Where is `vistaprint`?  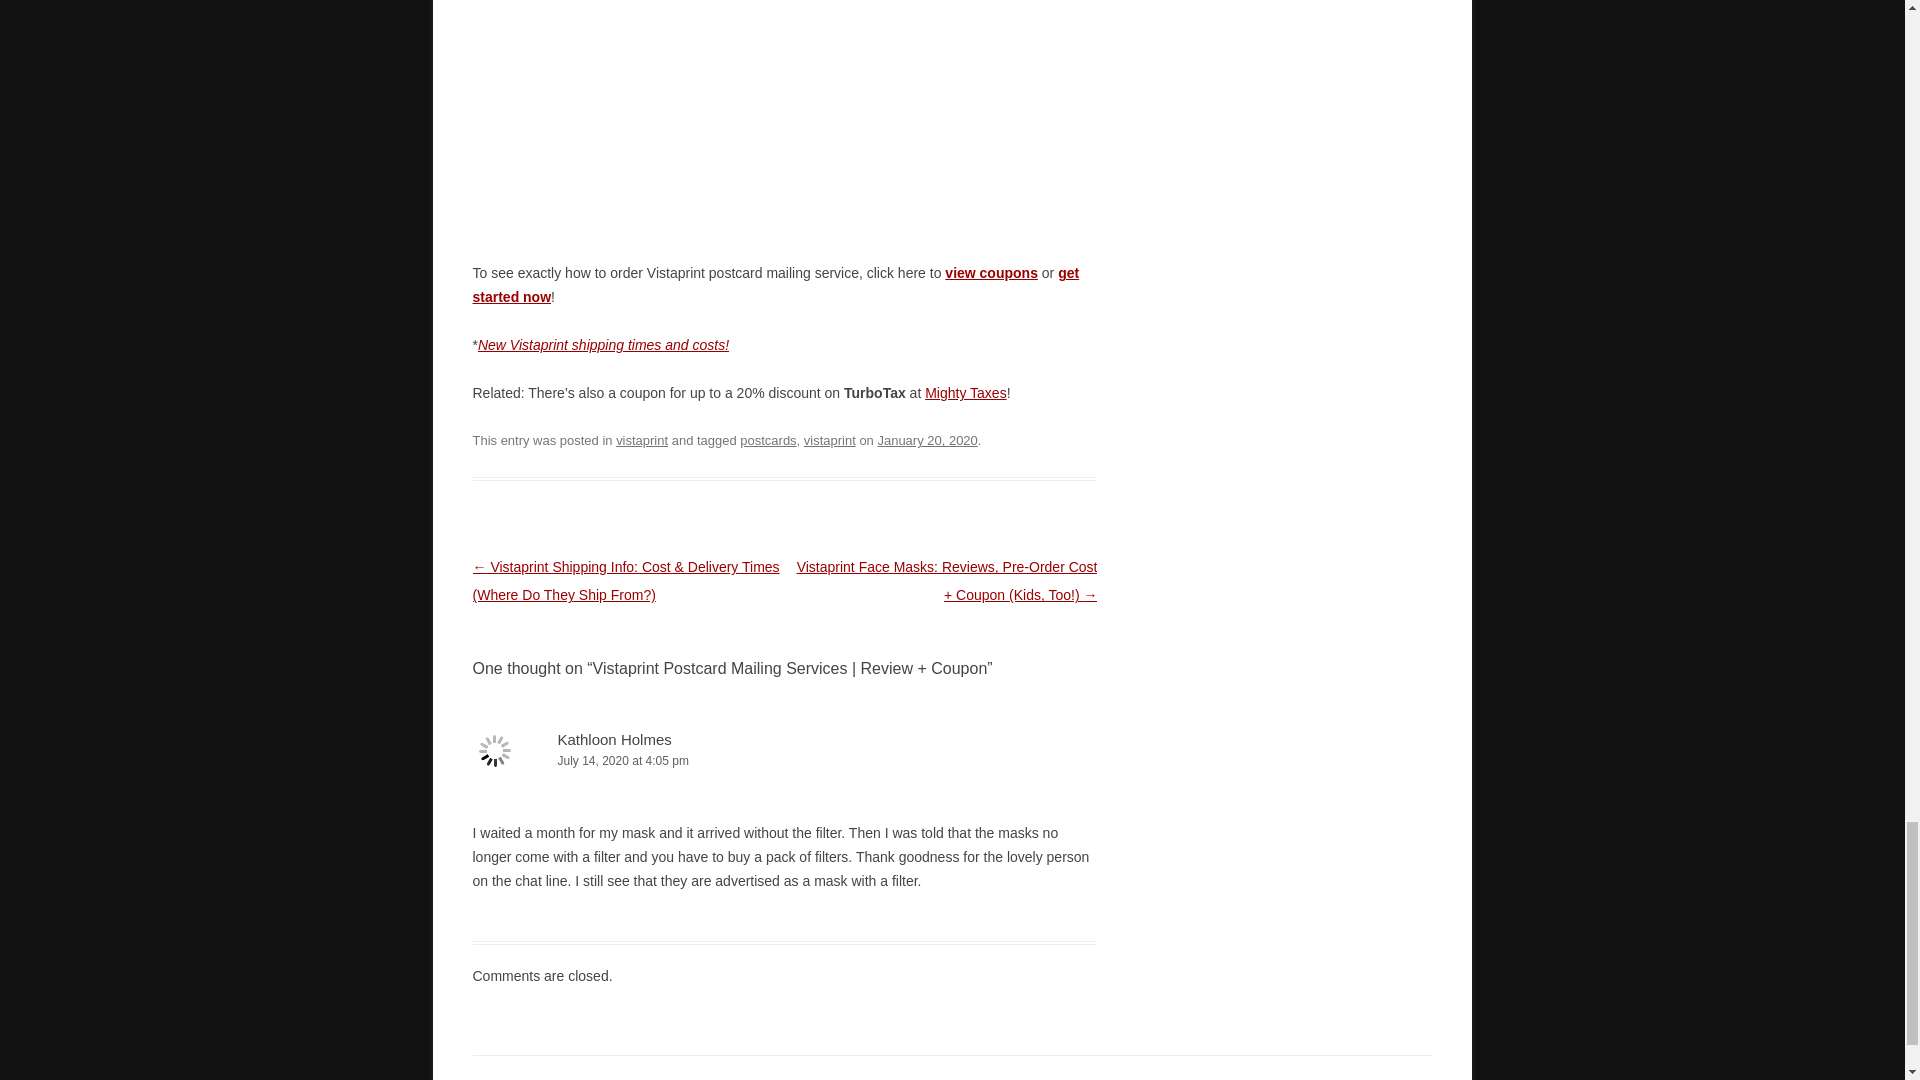 vistaprint is located at coordinates (642, 440).